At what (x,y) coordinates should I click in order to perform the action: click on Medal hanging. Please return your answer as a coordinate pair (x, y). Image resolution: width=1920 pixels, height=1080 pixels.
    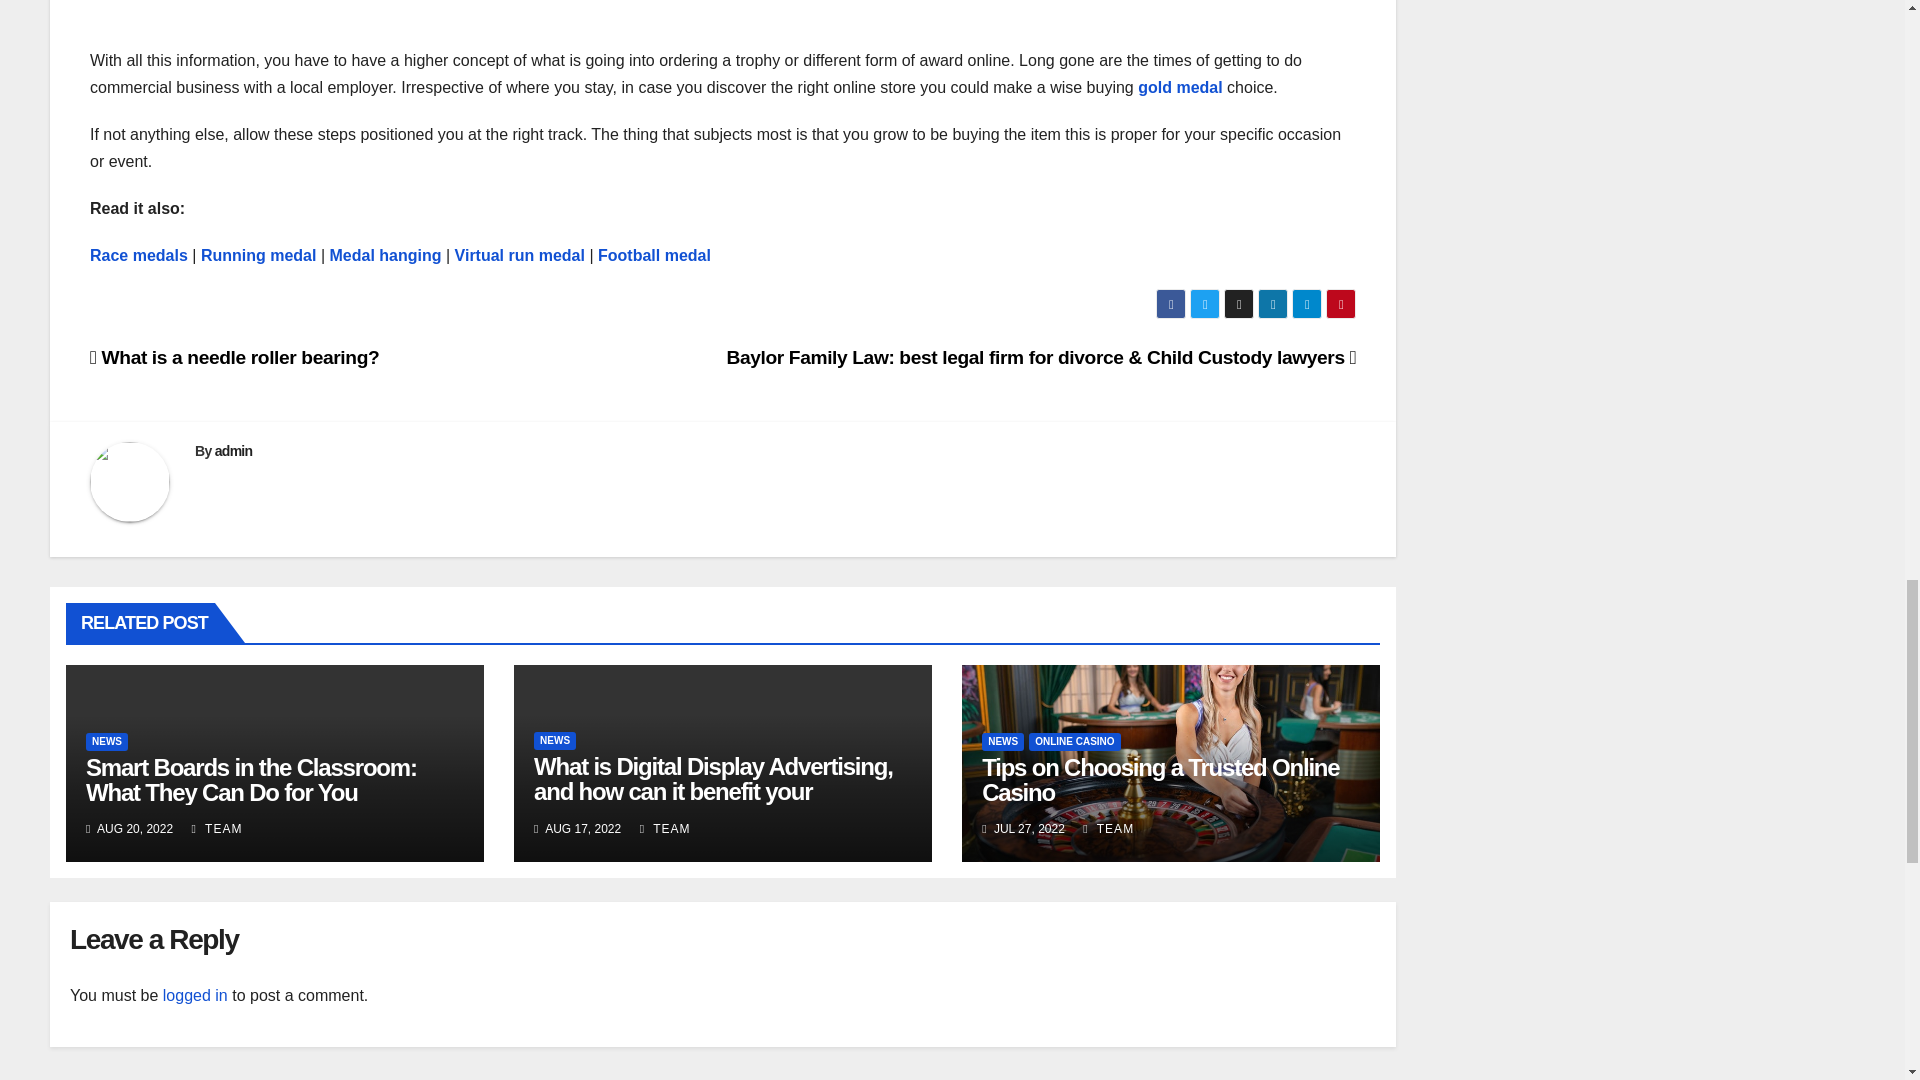
    Looking at the image, I should click on (386, 255).